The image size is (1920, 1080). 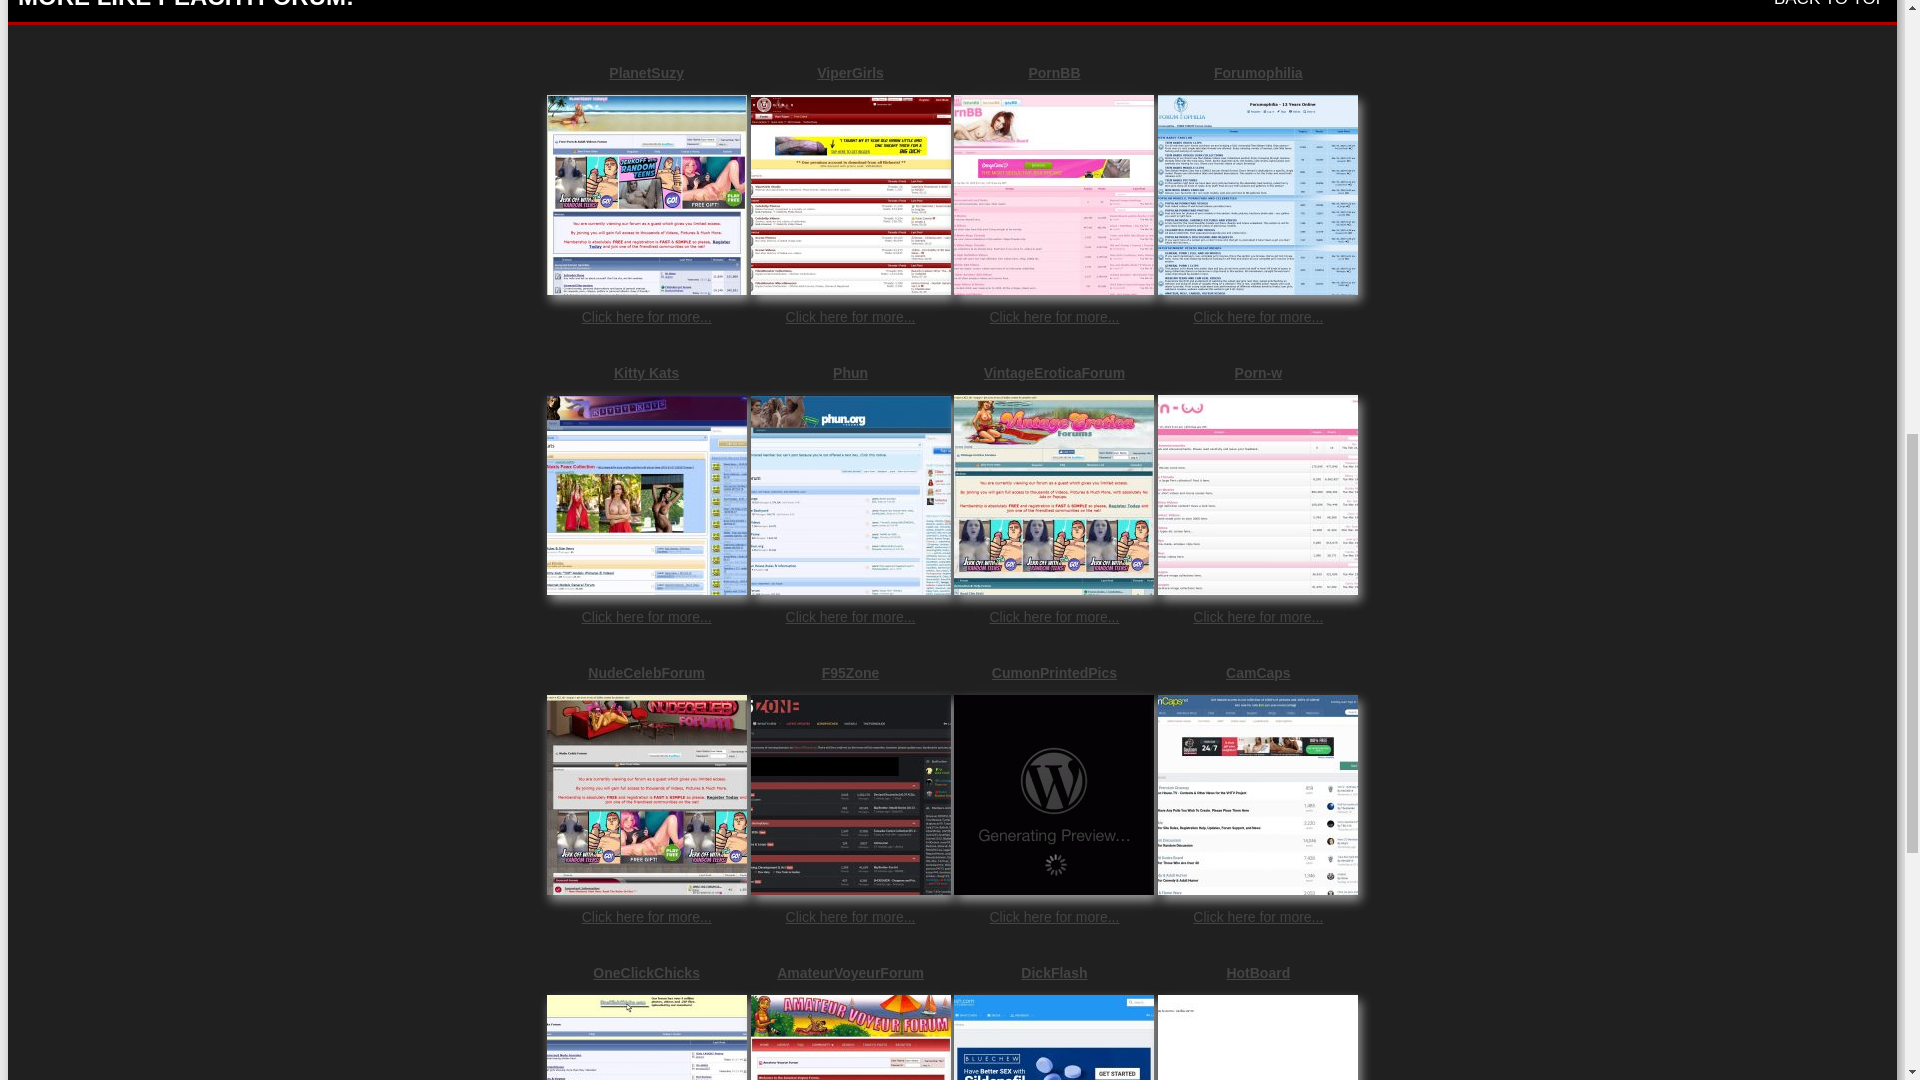 What do you see at coordinates (850, 72) in the screenshot?
I see `ViperGirls` at bounding box center [850, 72].